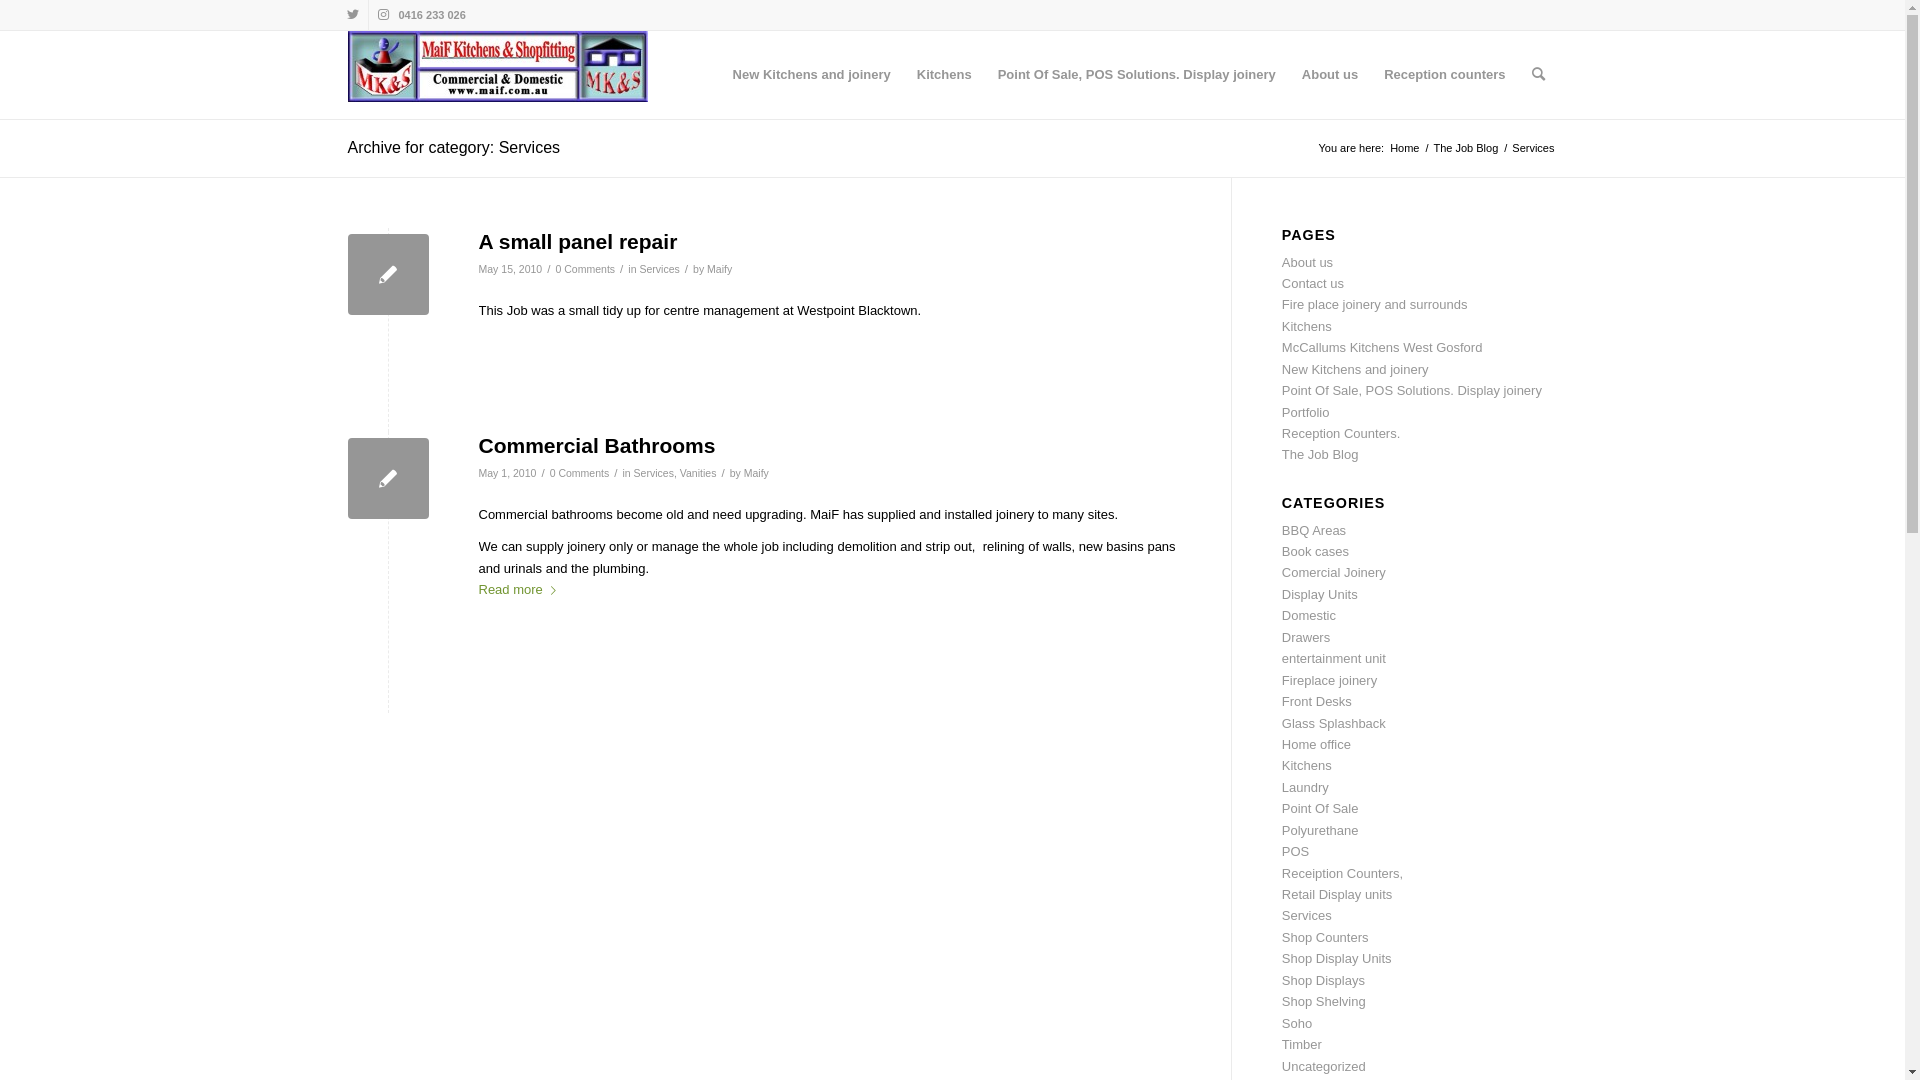  Describe the element at coordinates (1466, 148) in the screenshot. I see `The Job Blog` at that location.